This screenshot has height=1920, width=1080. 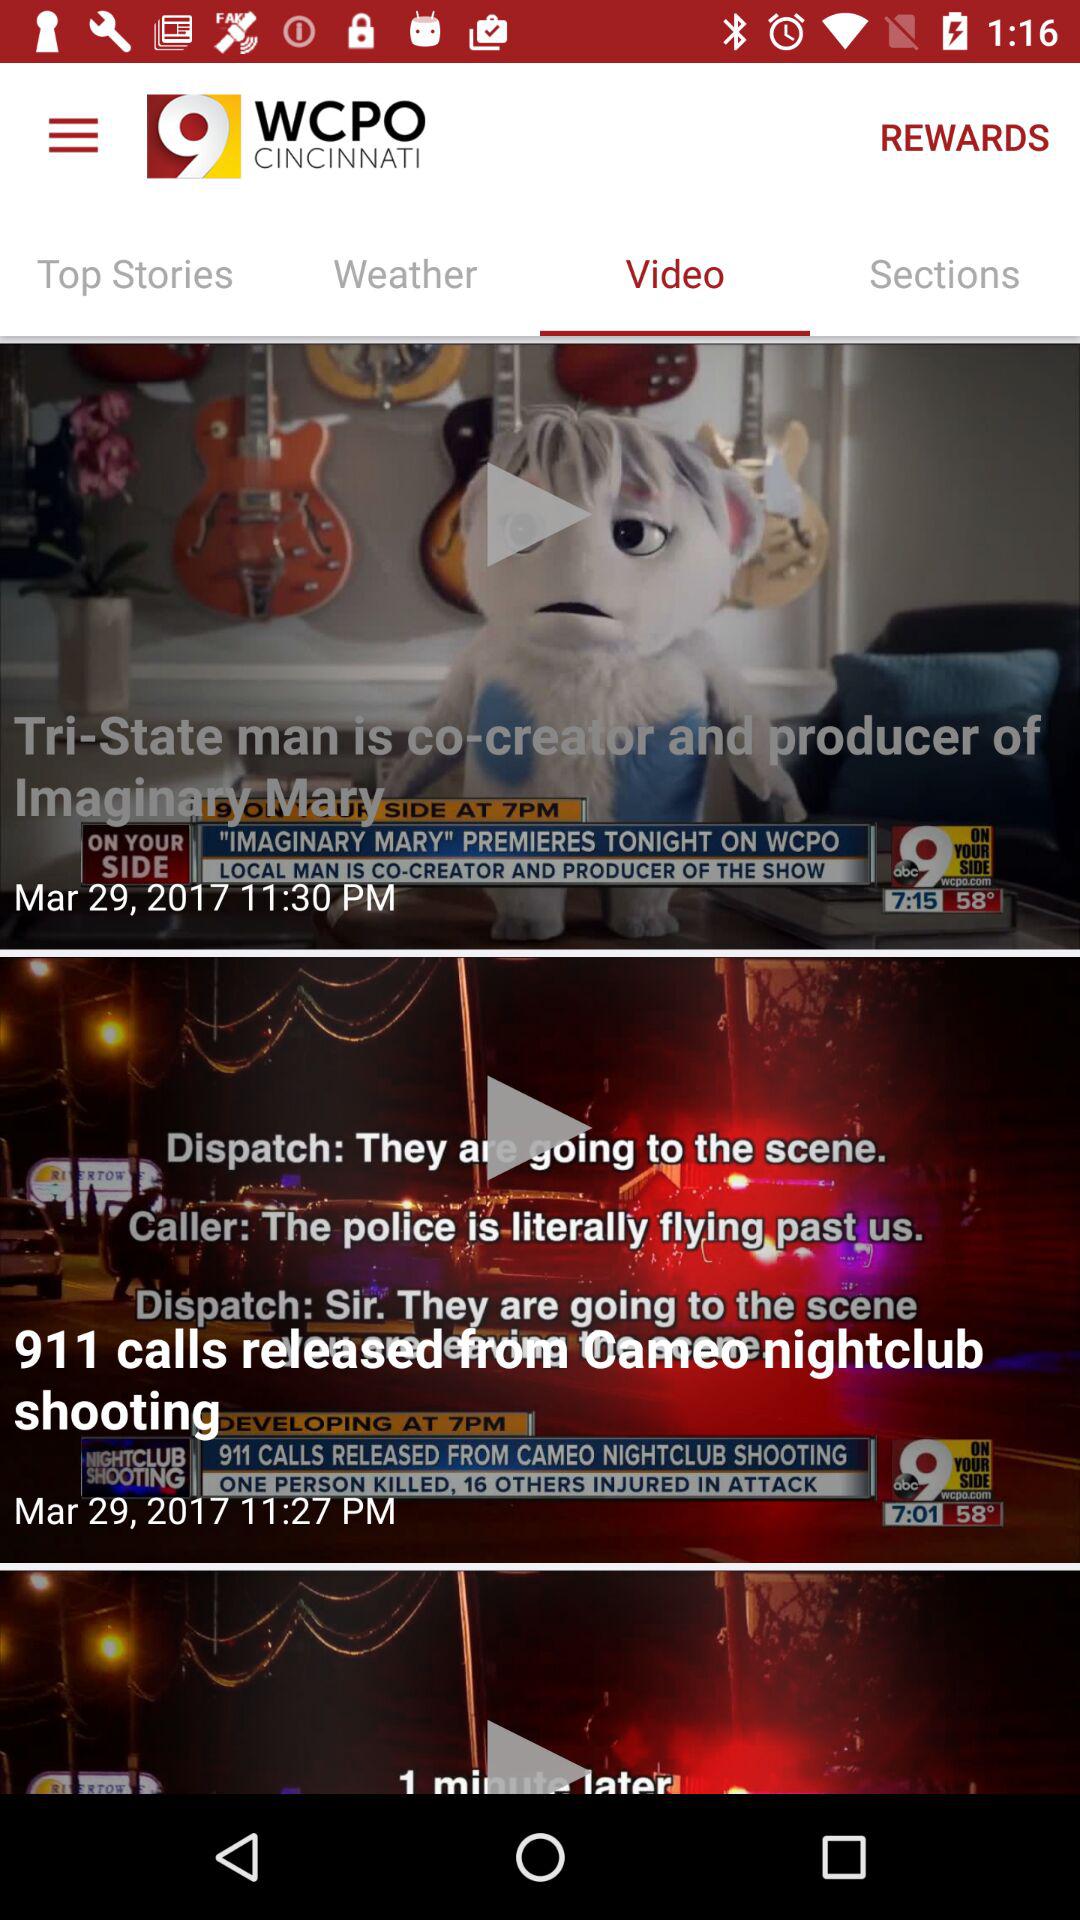 I want to click on paly video, so click(x=540, y=1260).